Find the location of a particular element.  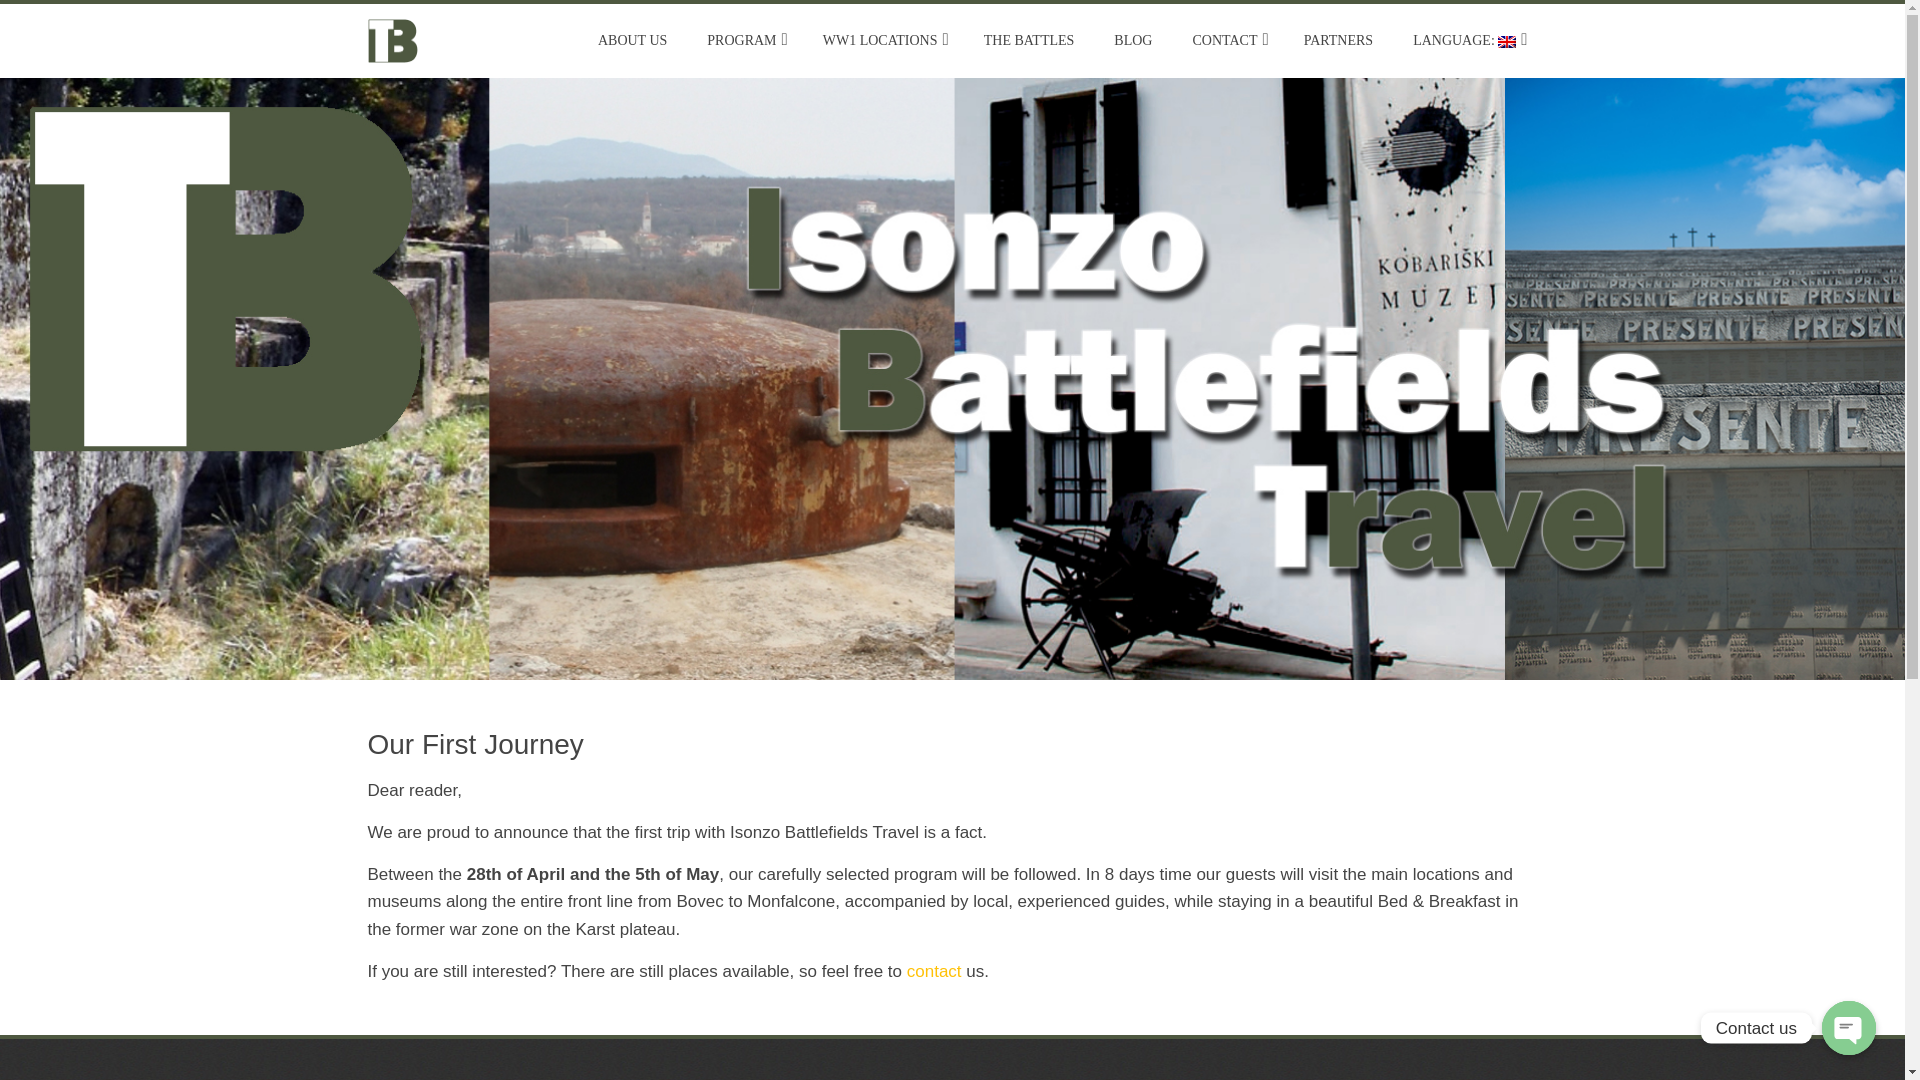

ABOUT US is located at coordinates (632, 40).